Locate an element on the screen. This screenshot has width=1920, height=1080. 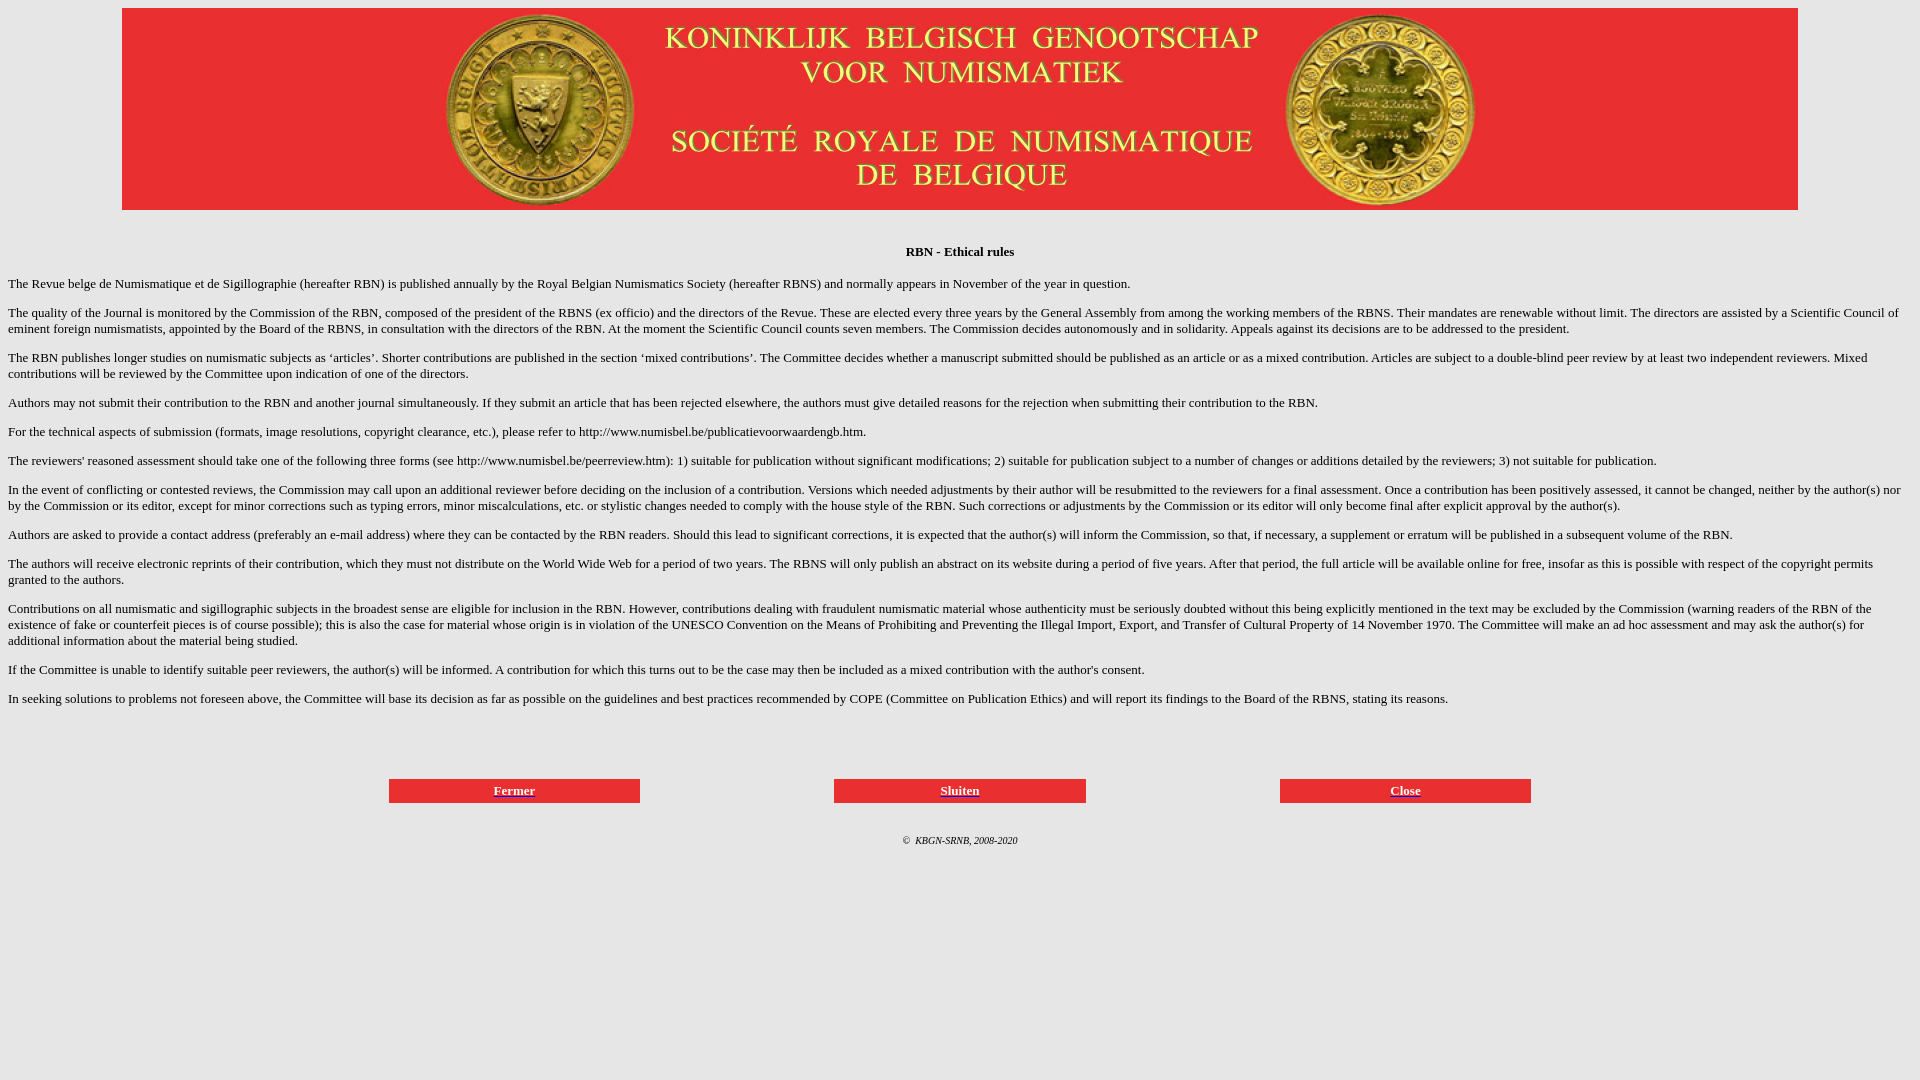
Fermer is located at coordinates (514, 789).